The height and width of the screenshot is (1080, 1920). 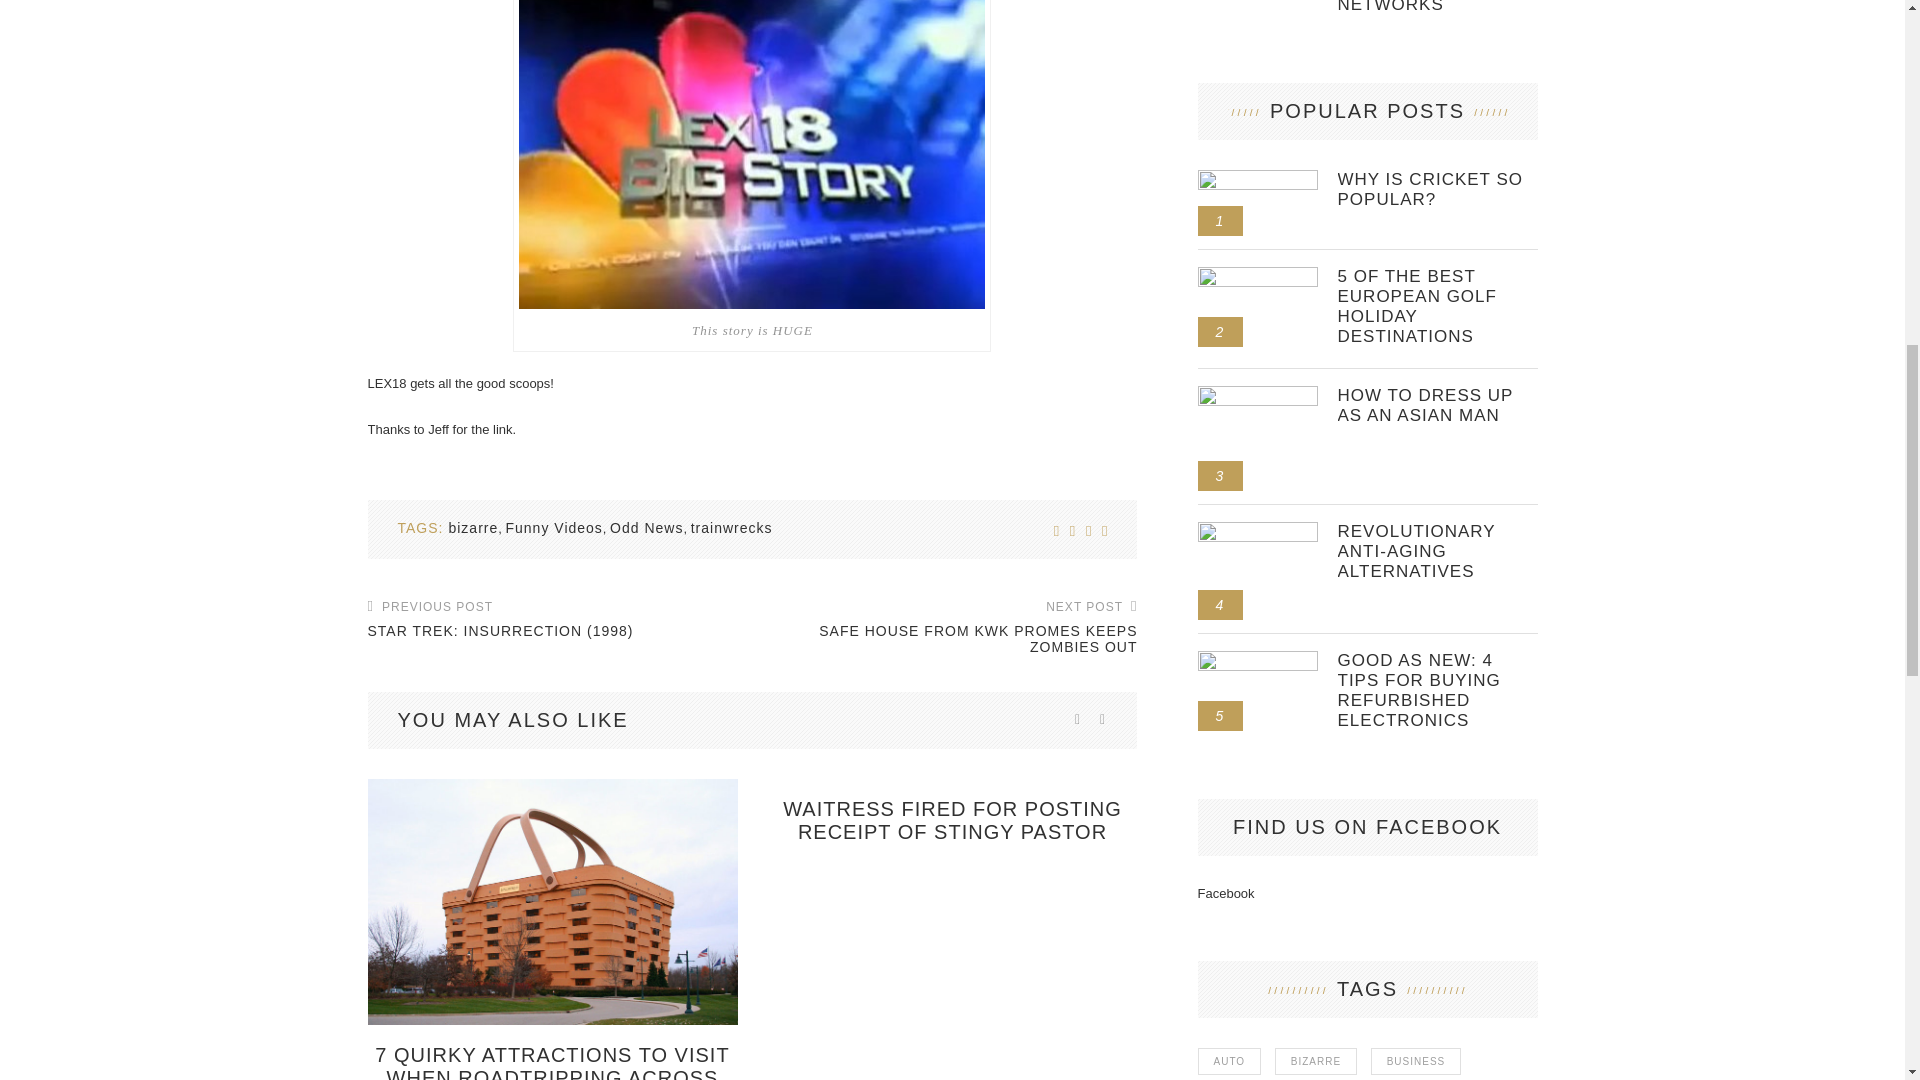 What do you see at coordinates (1258, 177) in the screenshot?
I see `Why is cricket so popular?` at bounding box center [1258, 177].